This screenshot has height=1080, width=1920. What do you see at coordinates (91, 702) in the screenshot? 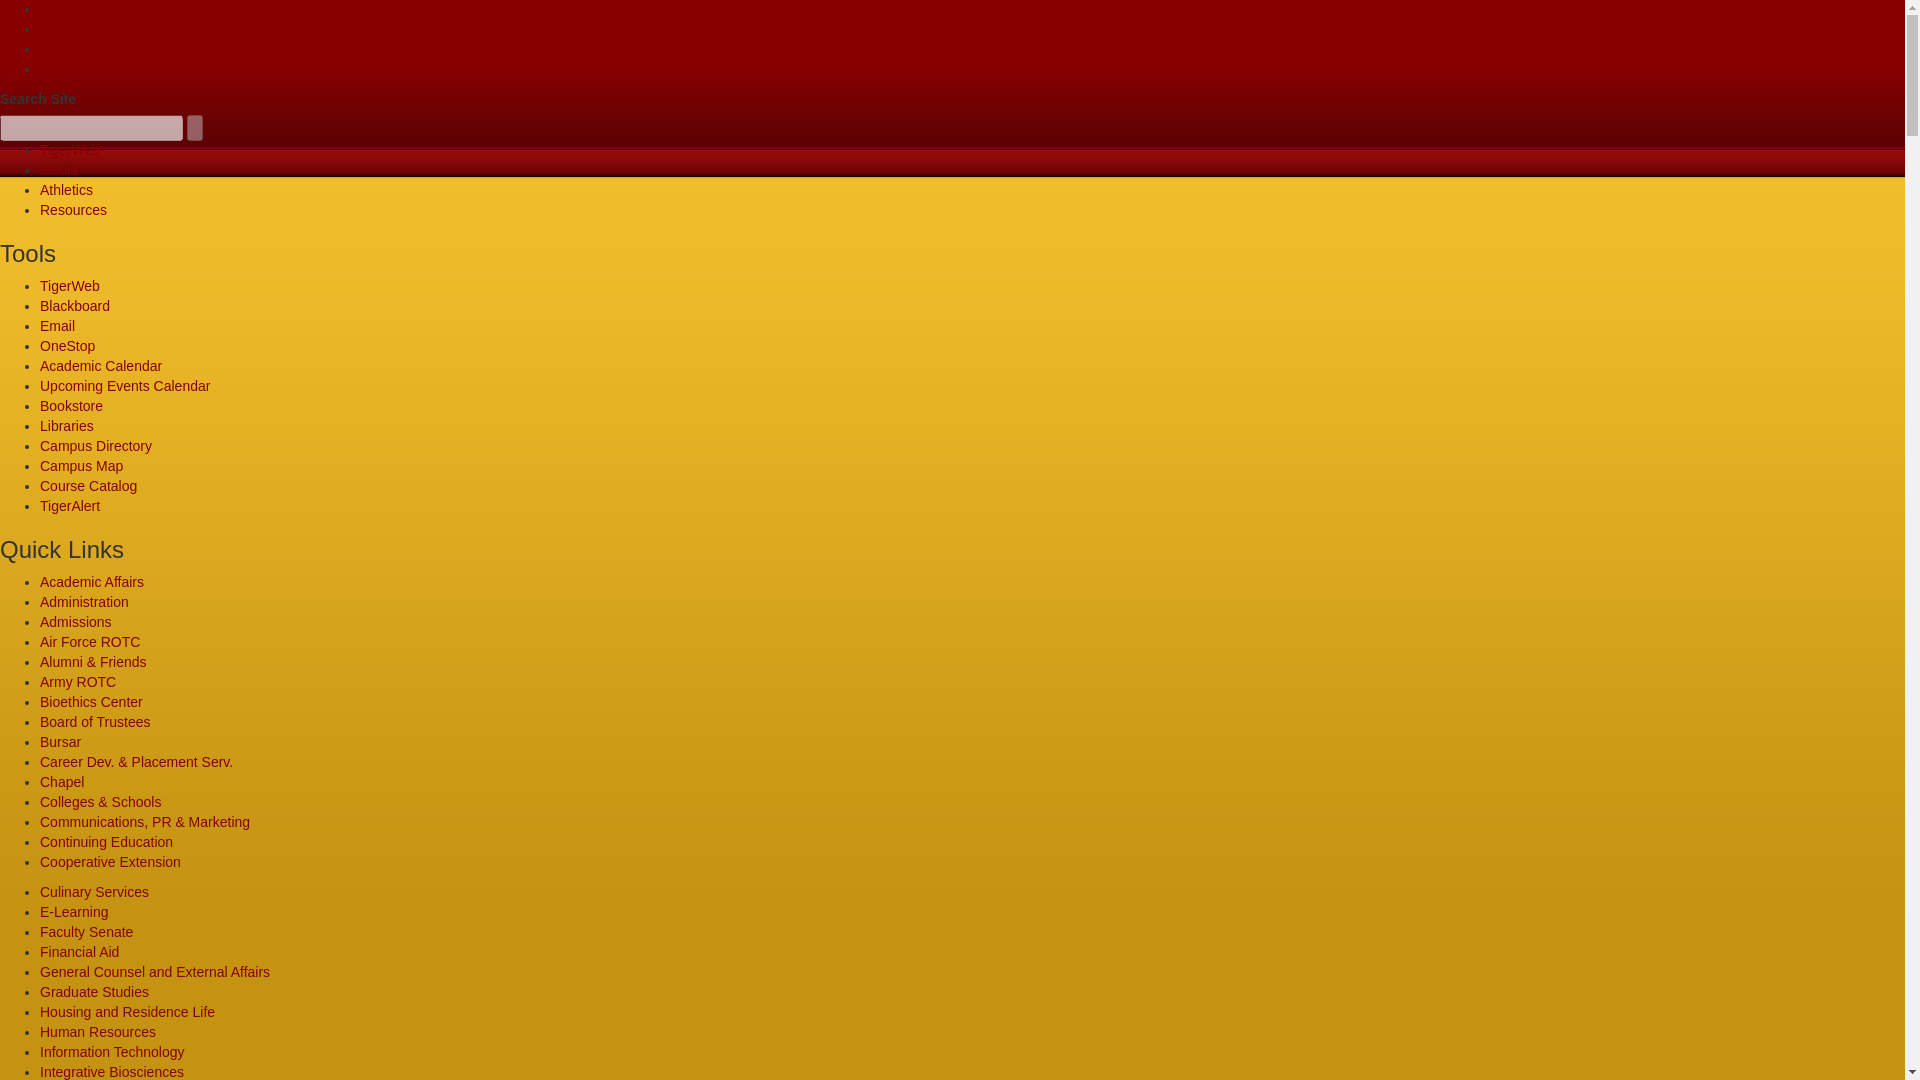
I see `Bioethics Center` at bounding box center [91, 702].